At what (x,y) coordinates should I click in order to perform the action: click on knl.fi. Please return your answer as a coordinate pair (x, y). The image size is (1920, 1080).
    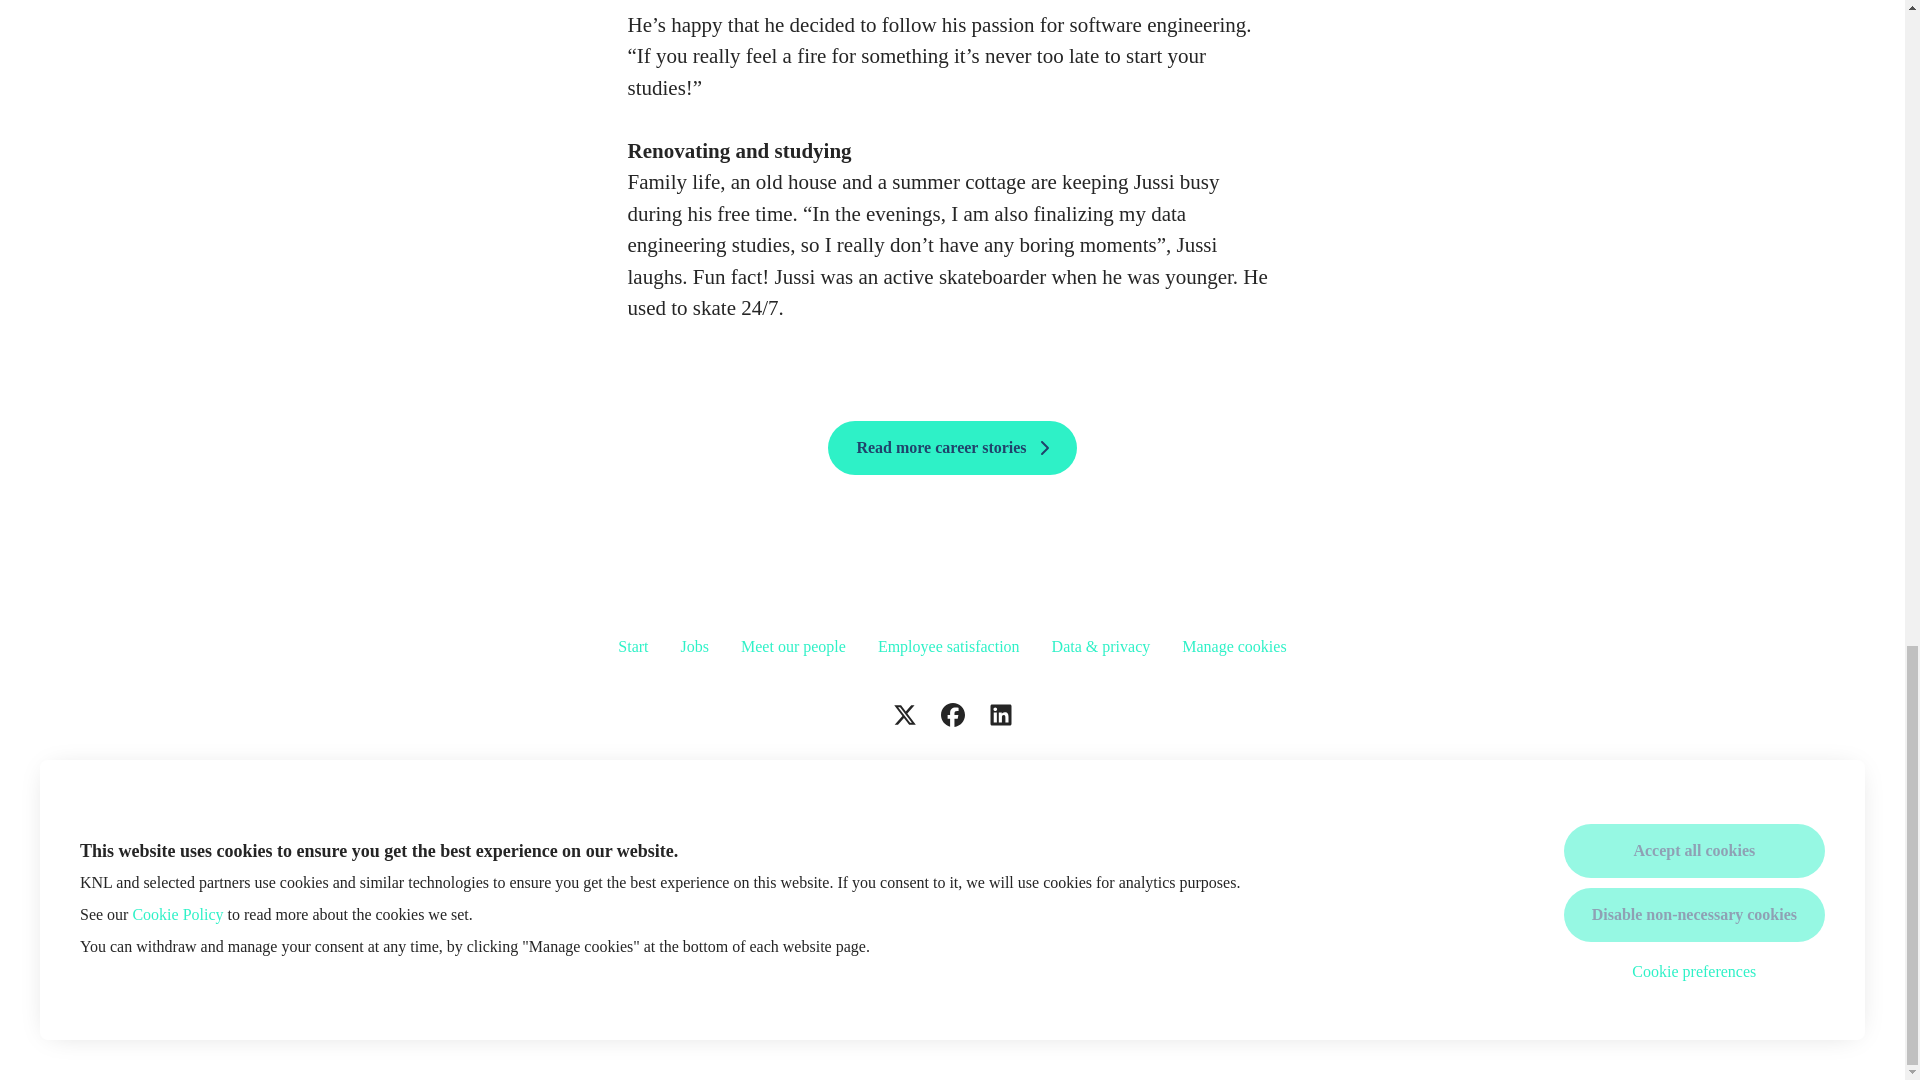
    Looking at the image, I should click on (952, 778).